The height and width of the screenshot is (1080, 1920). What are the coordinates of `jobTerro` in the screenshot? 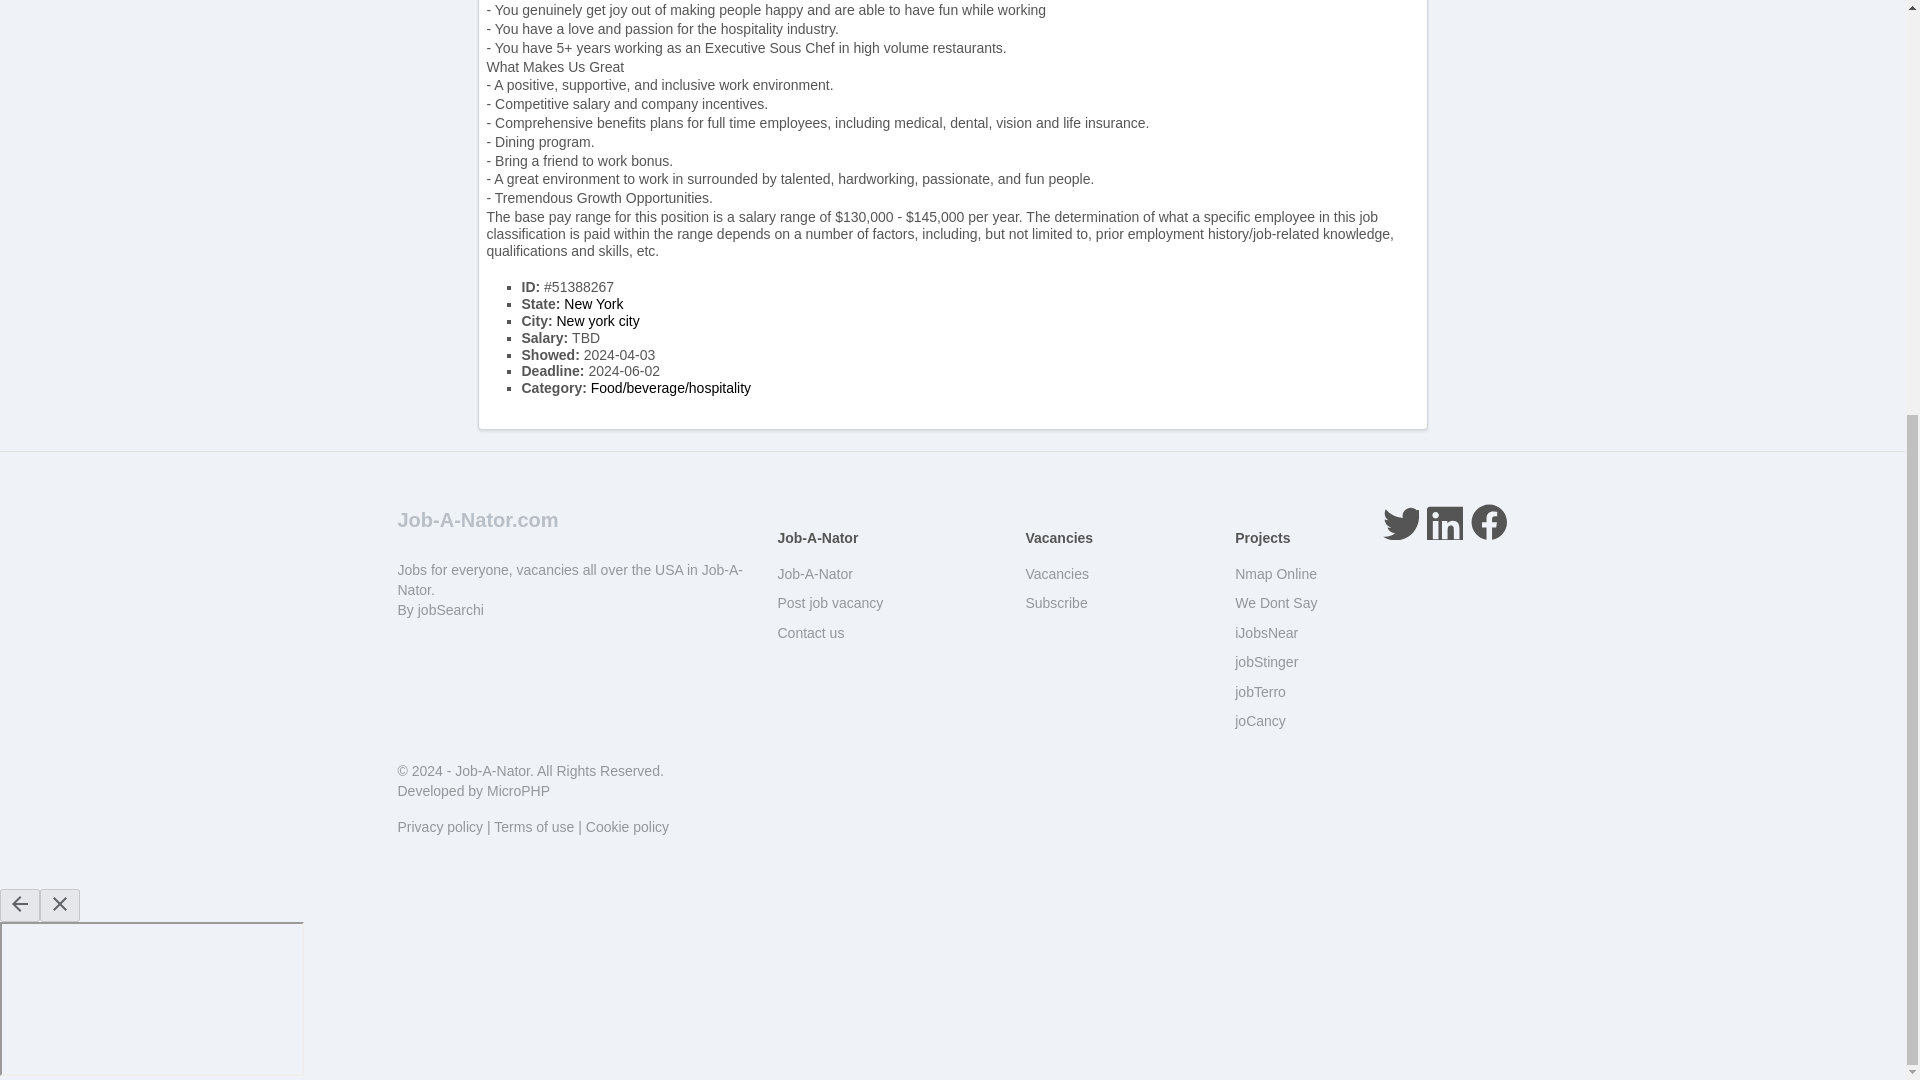 It's located at (1260, 691).